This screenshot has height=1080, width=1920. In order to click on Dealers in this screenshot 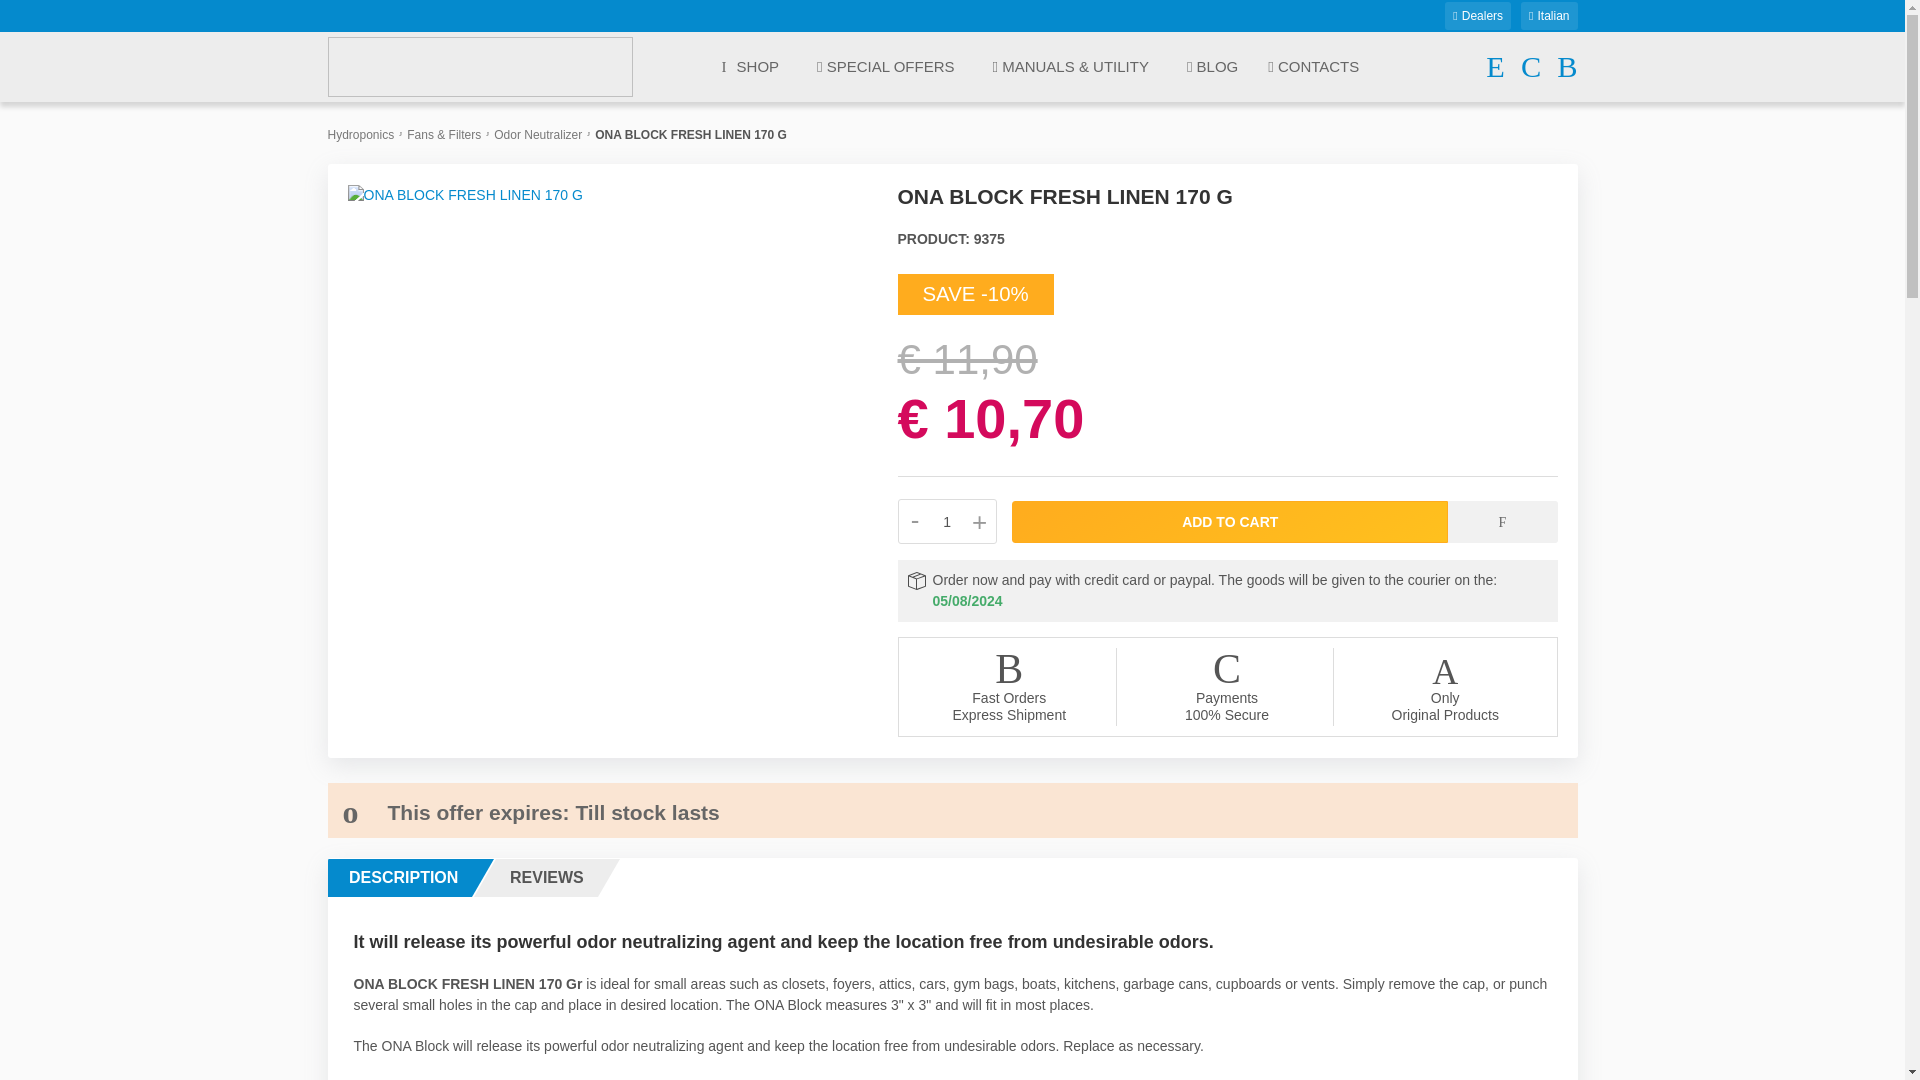, I will do `click(1478, 16)`.